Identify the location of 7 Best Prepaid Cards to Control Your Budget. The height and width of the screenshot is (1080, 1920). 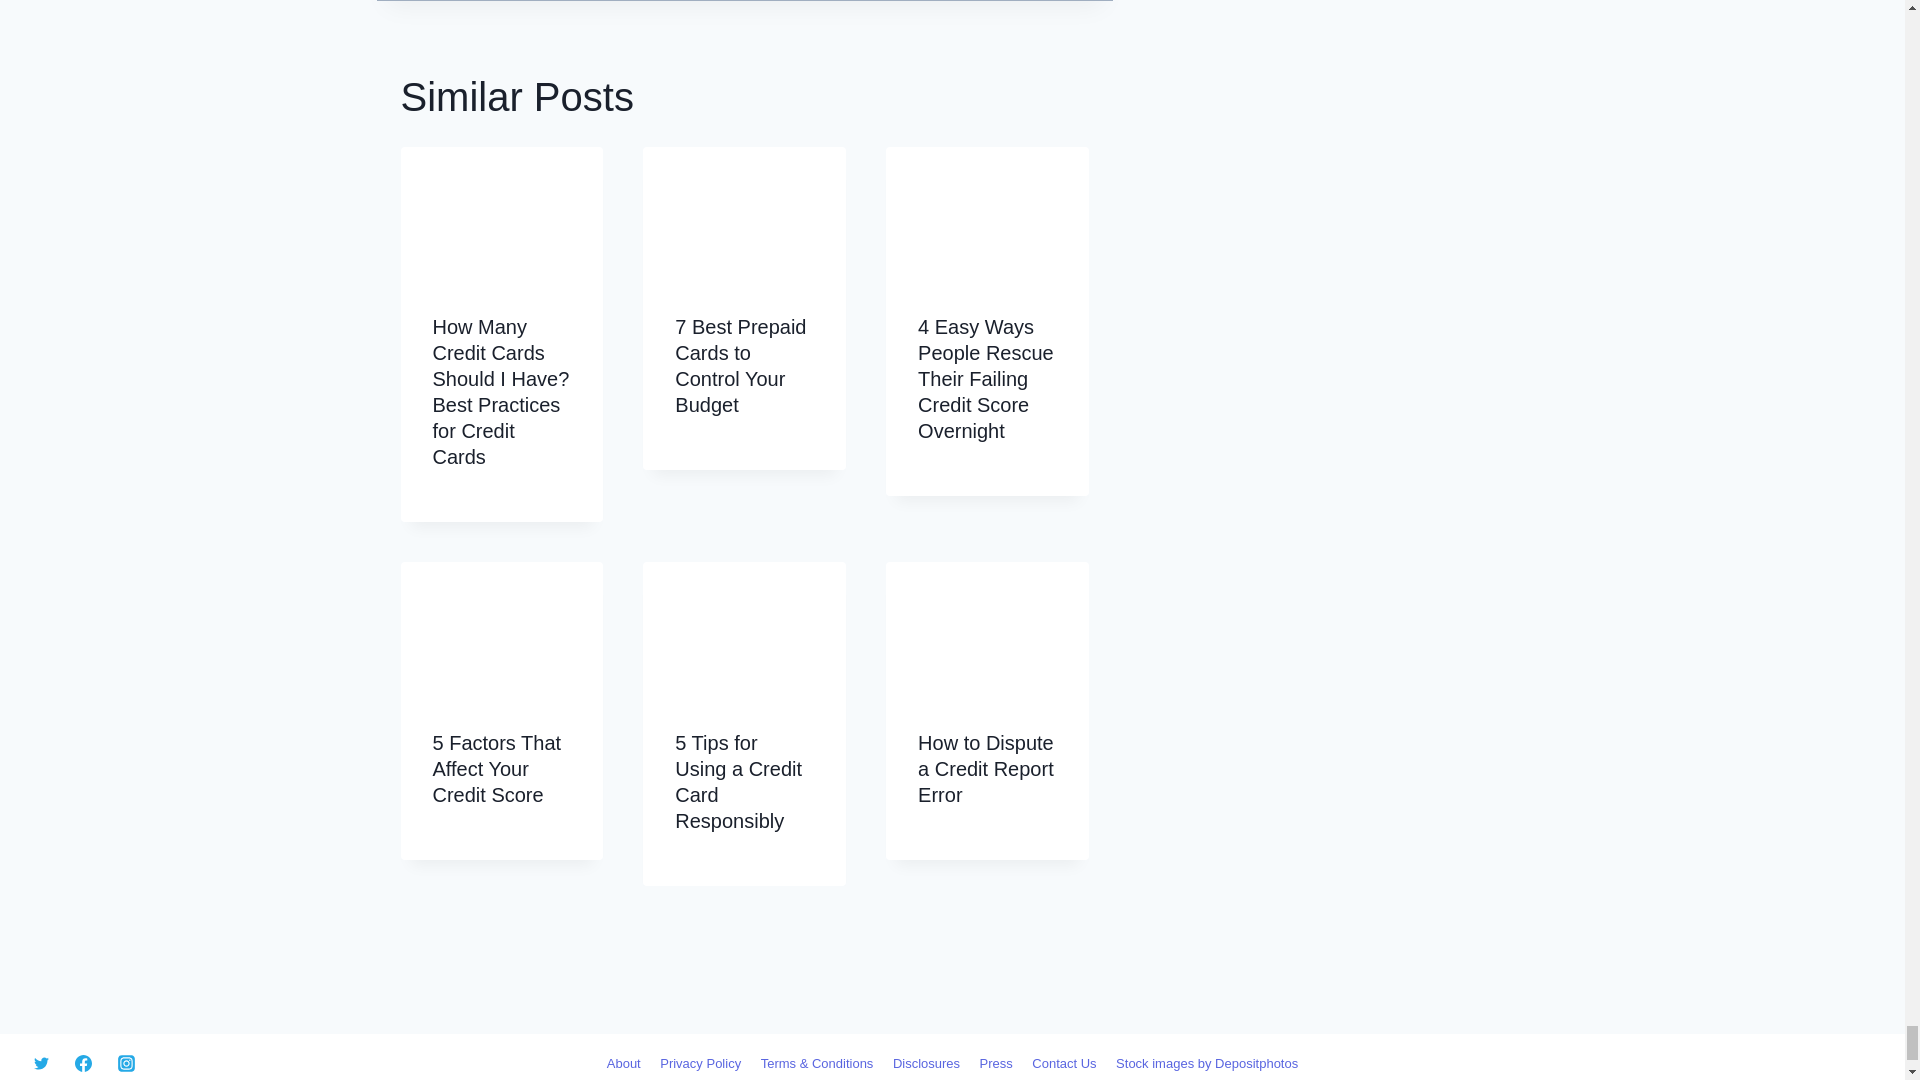
(740, 366).